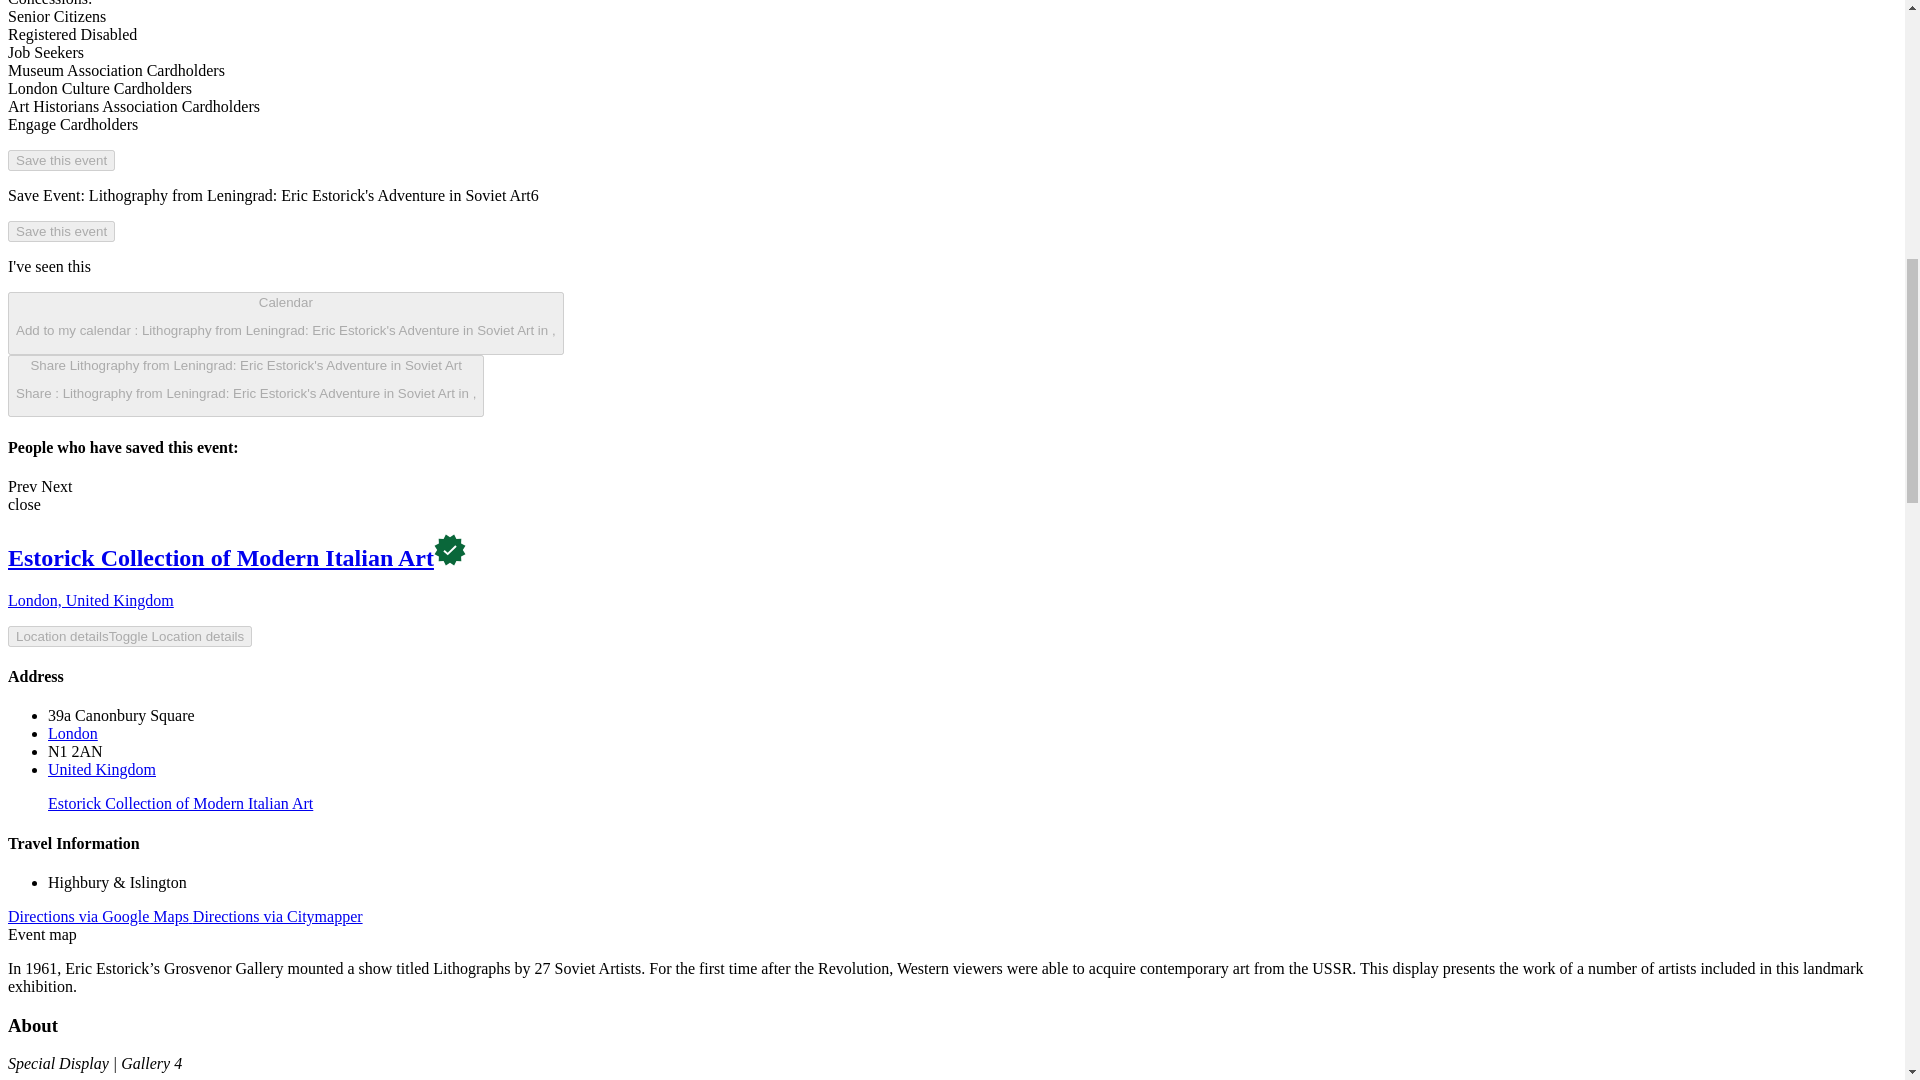  What do you see at coordinates (129, 636) in the screenshot?
I see `Location detailsToggle Location details` at bounding box center [129, 636].